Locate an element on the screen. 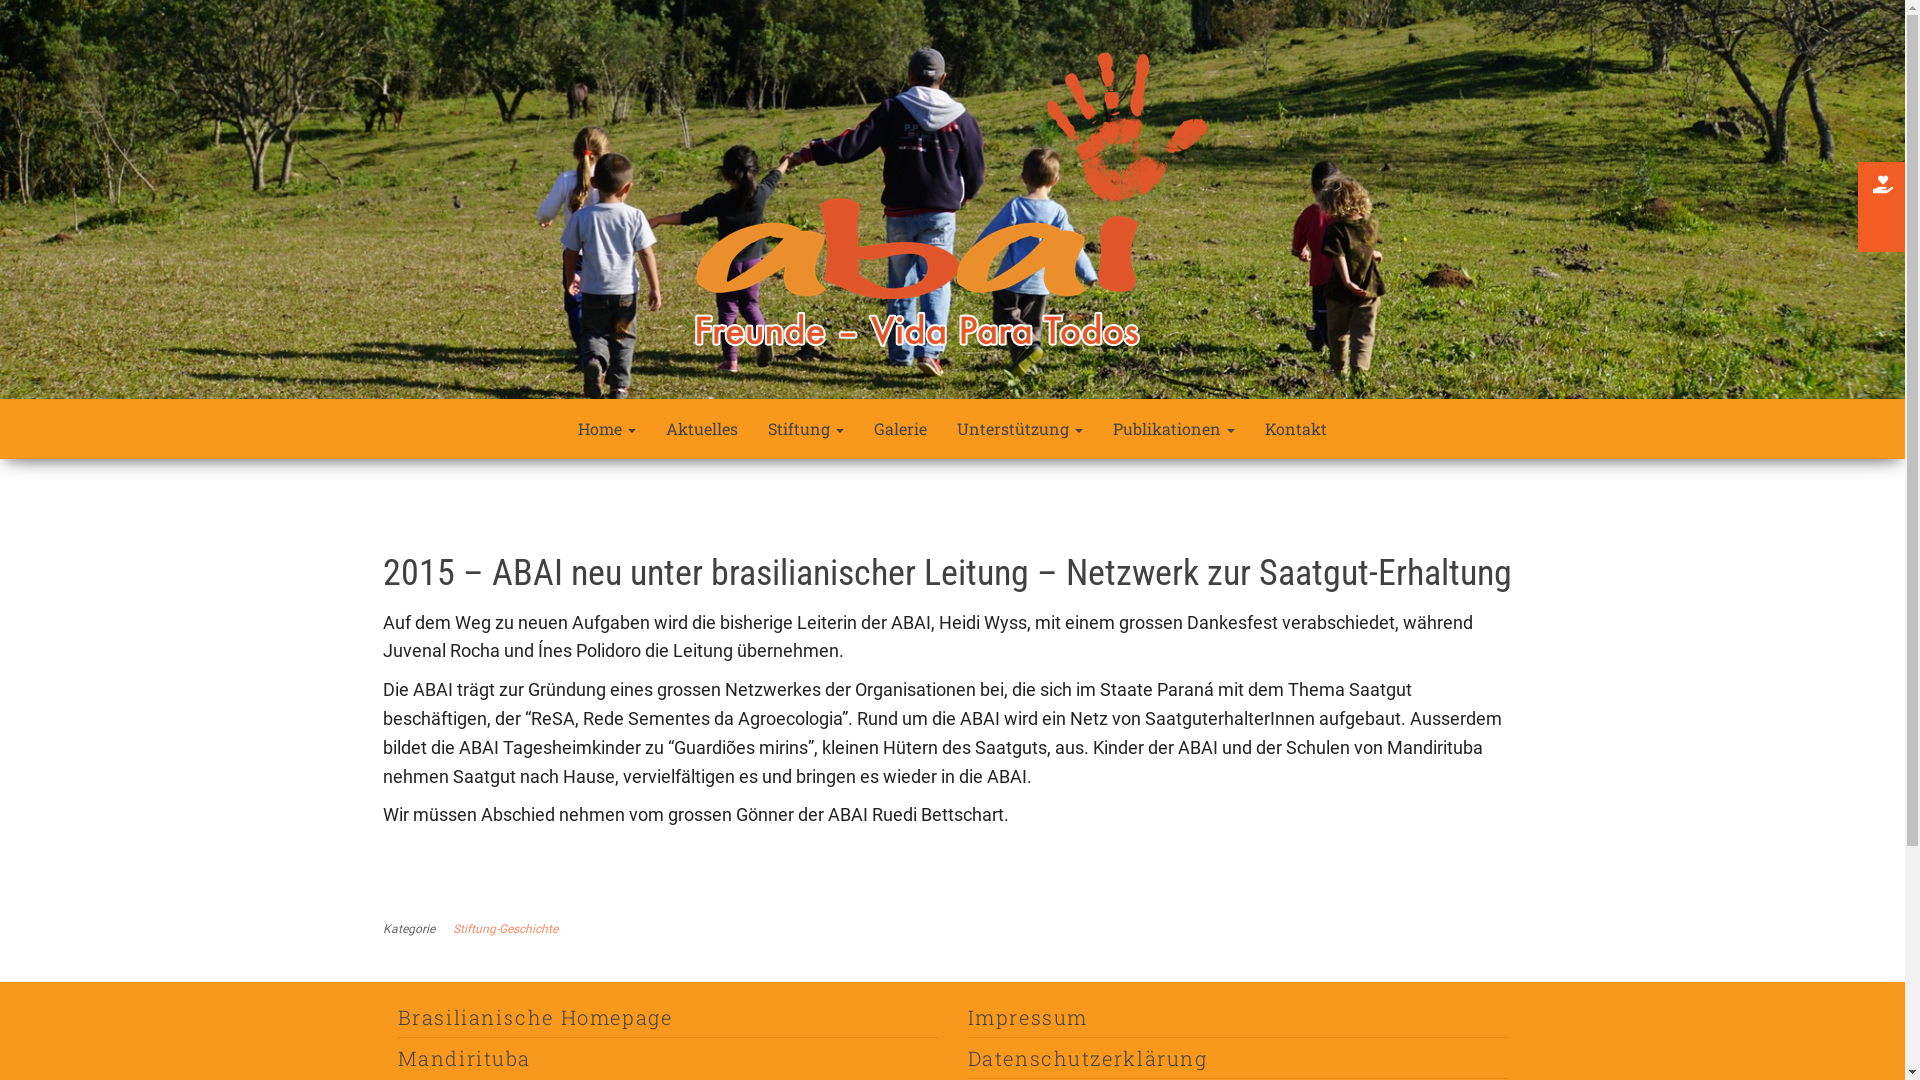 This screenshot has width=1920, height=1080. Aktuelles is located at coordinates (702, 429).